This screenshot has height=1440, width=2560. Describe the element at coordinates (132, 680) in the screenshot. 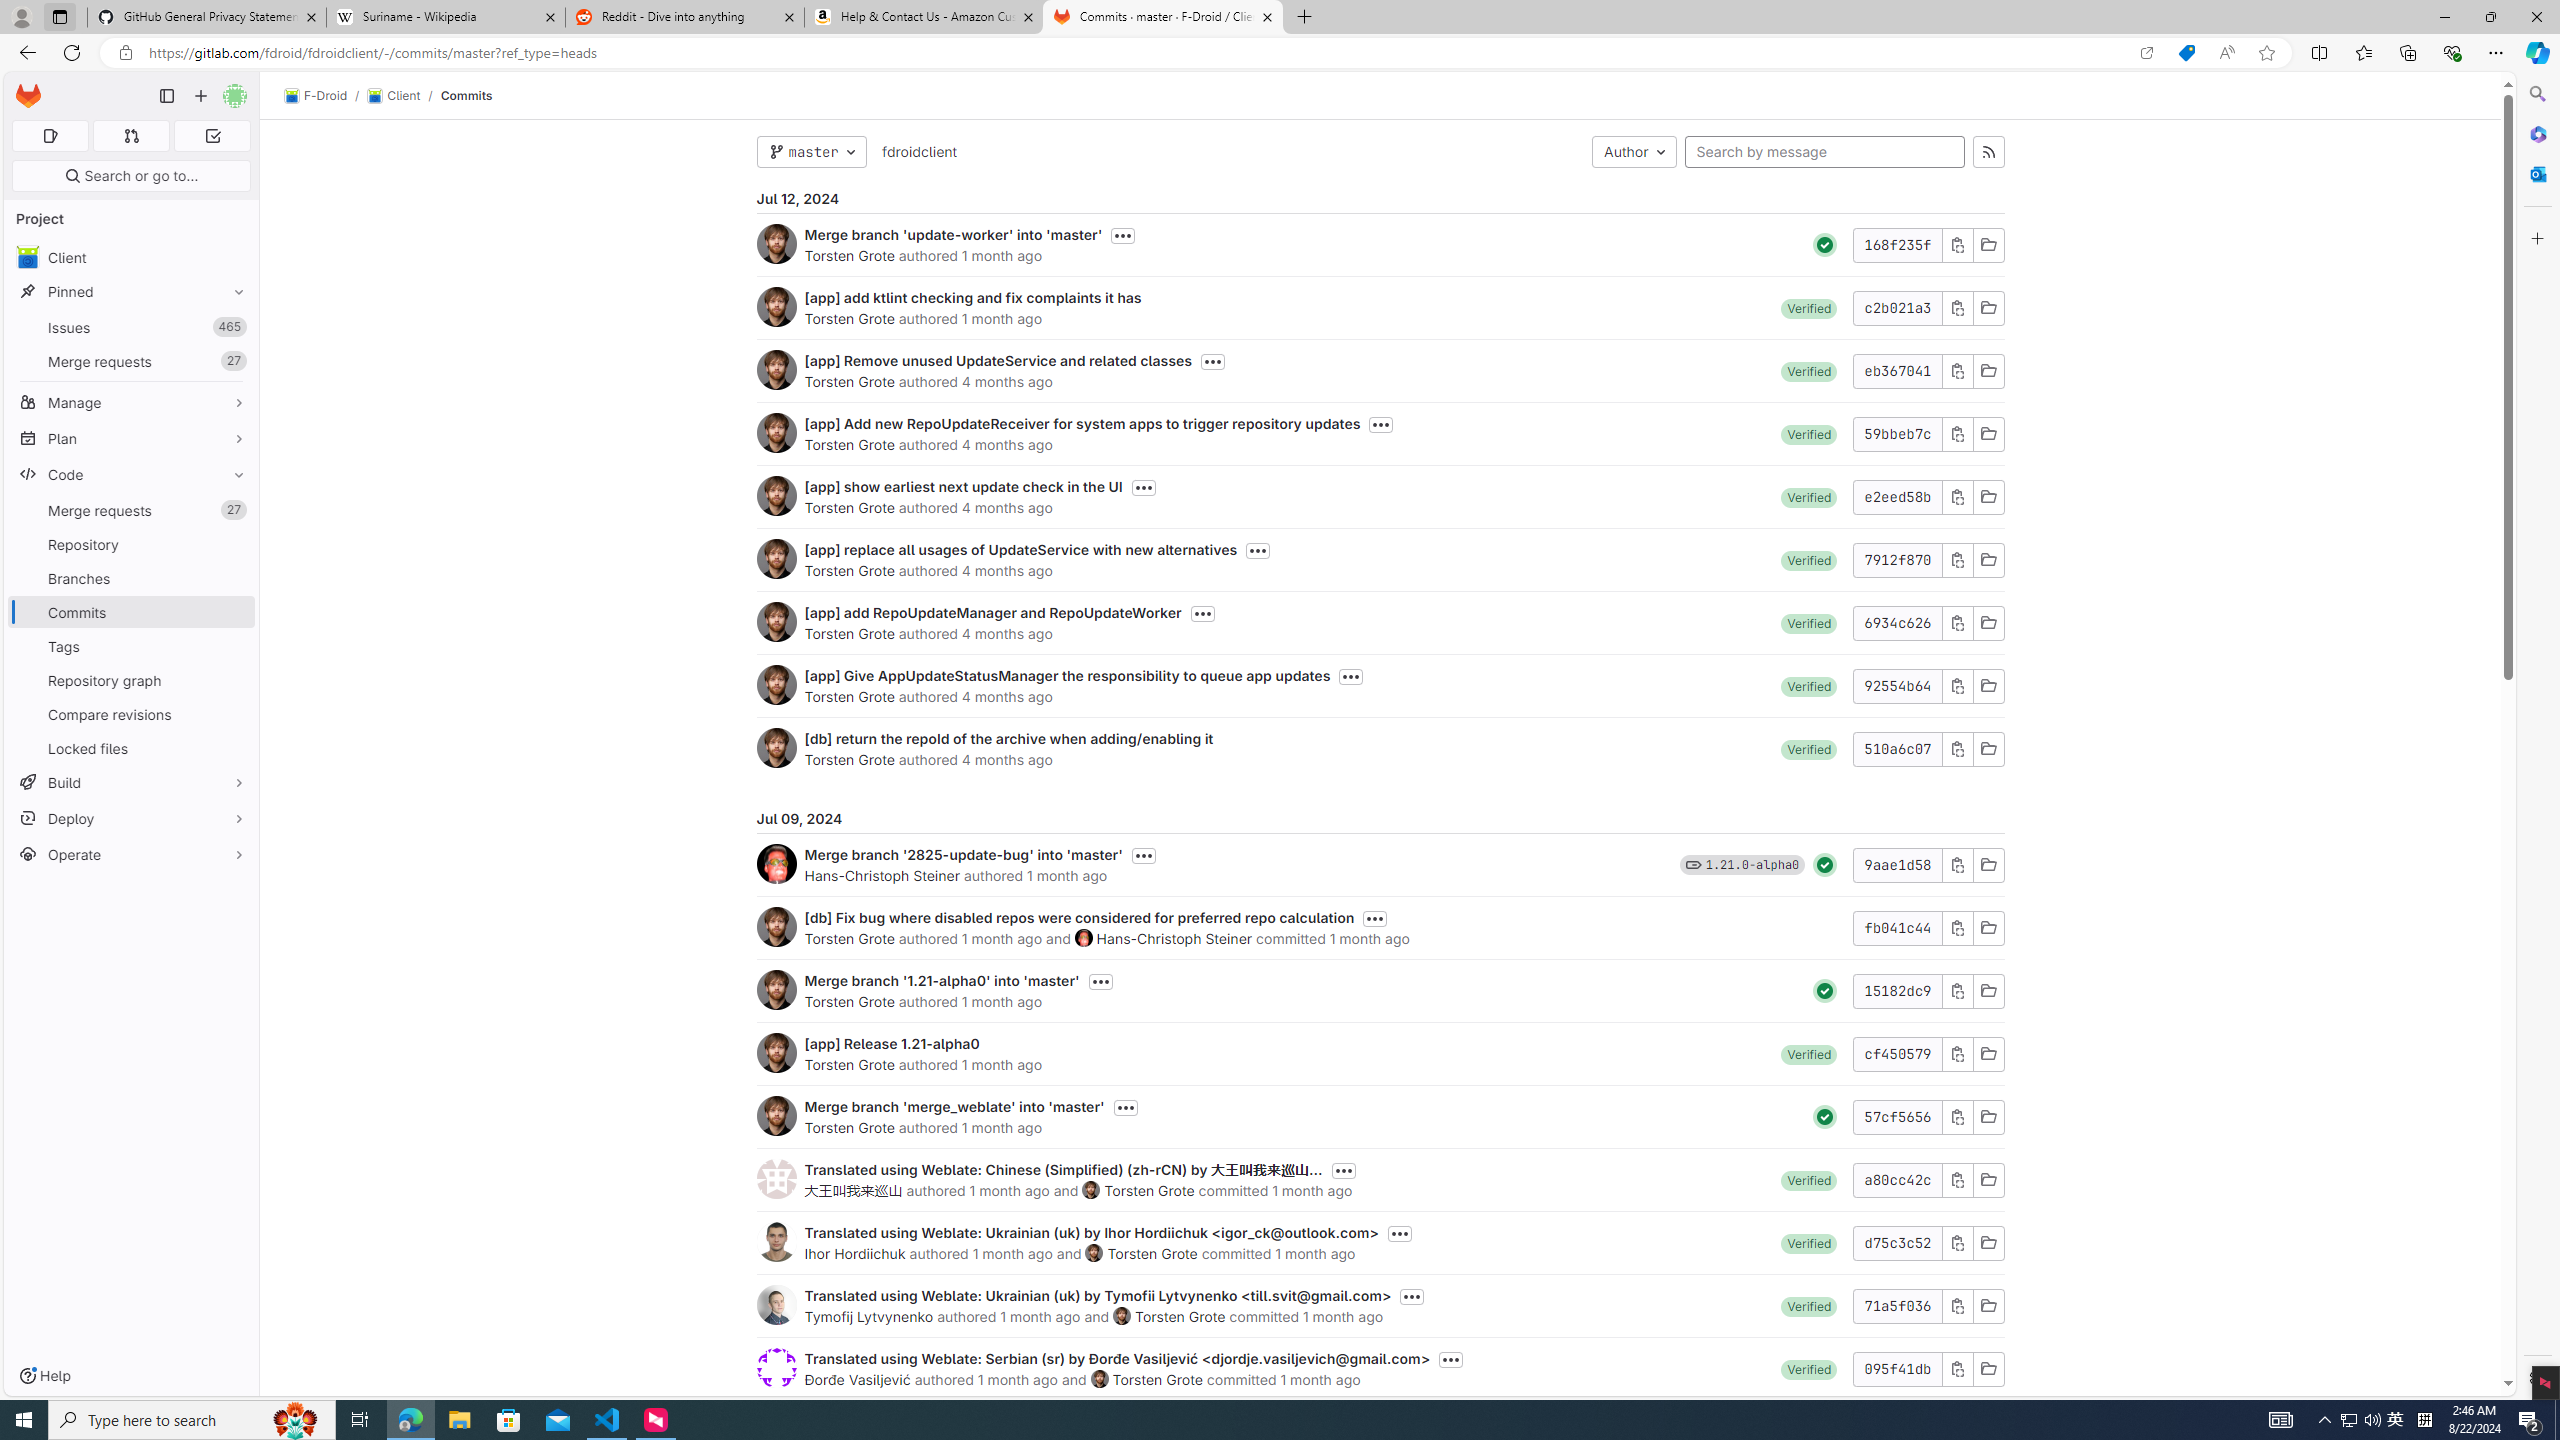

I see `Repository graph` at that location.